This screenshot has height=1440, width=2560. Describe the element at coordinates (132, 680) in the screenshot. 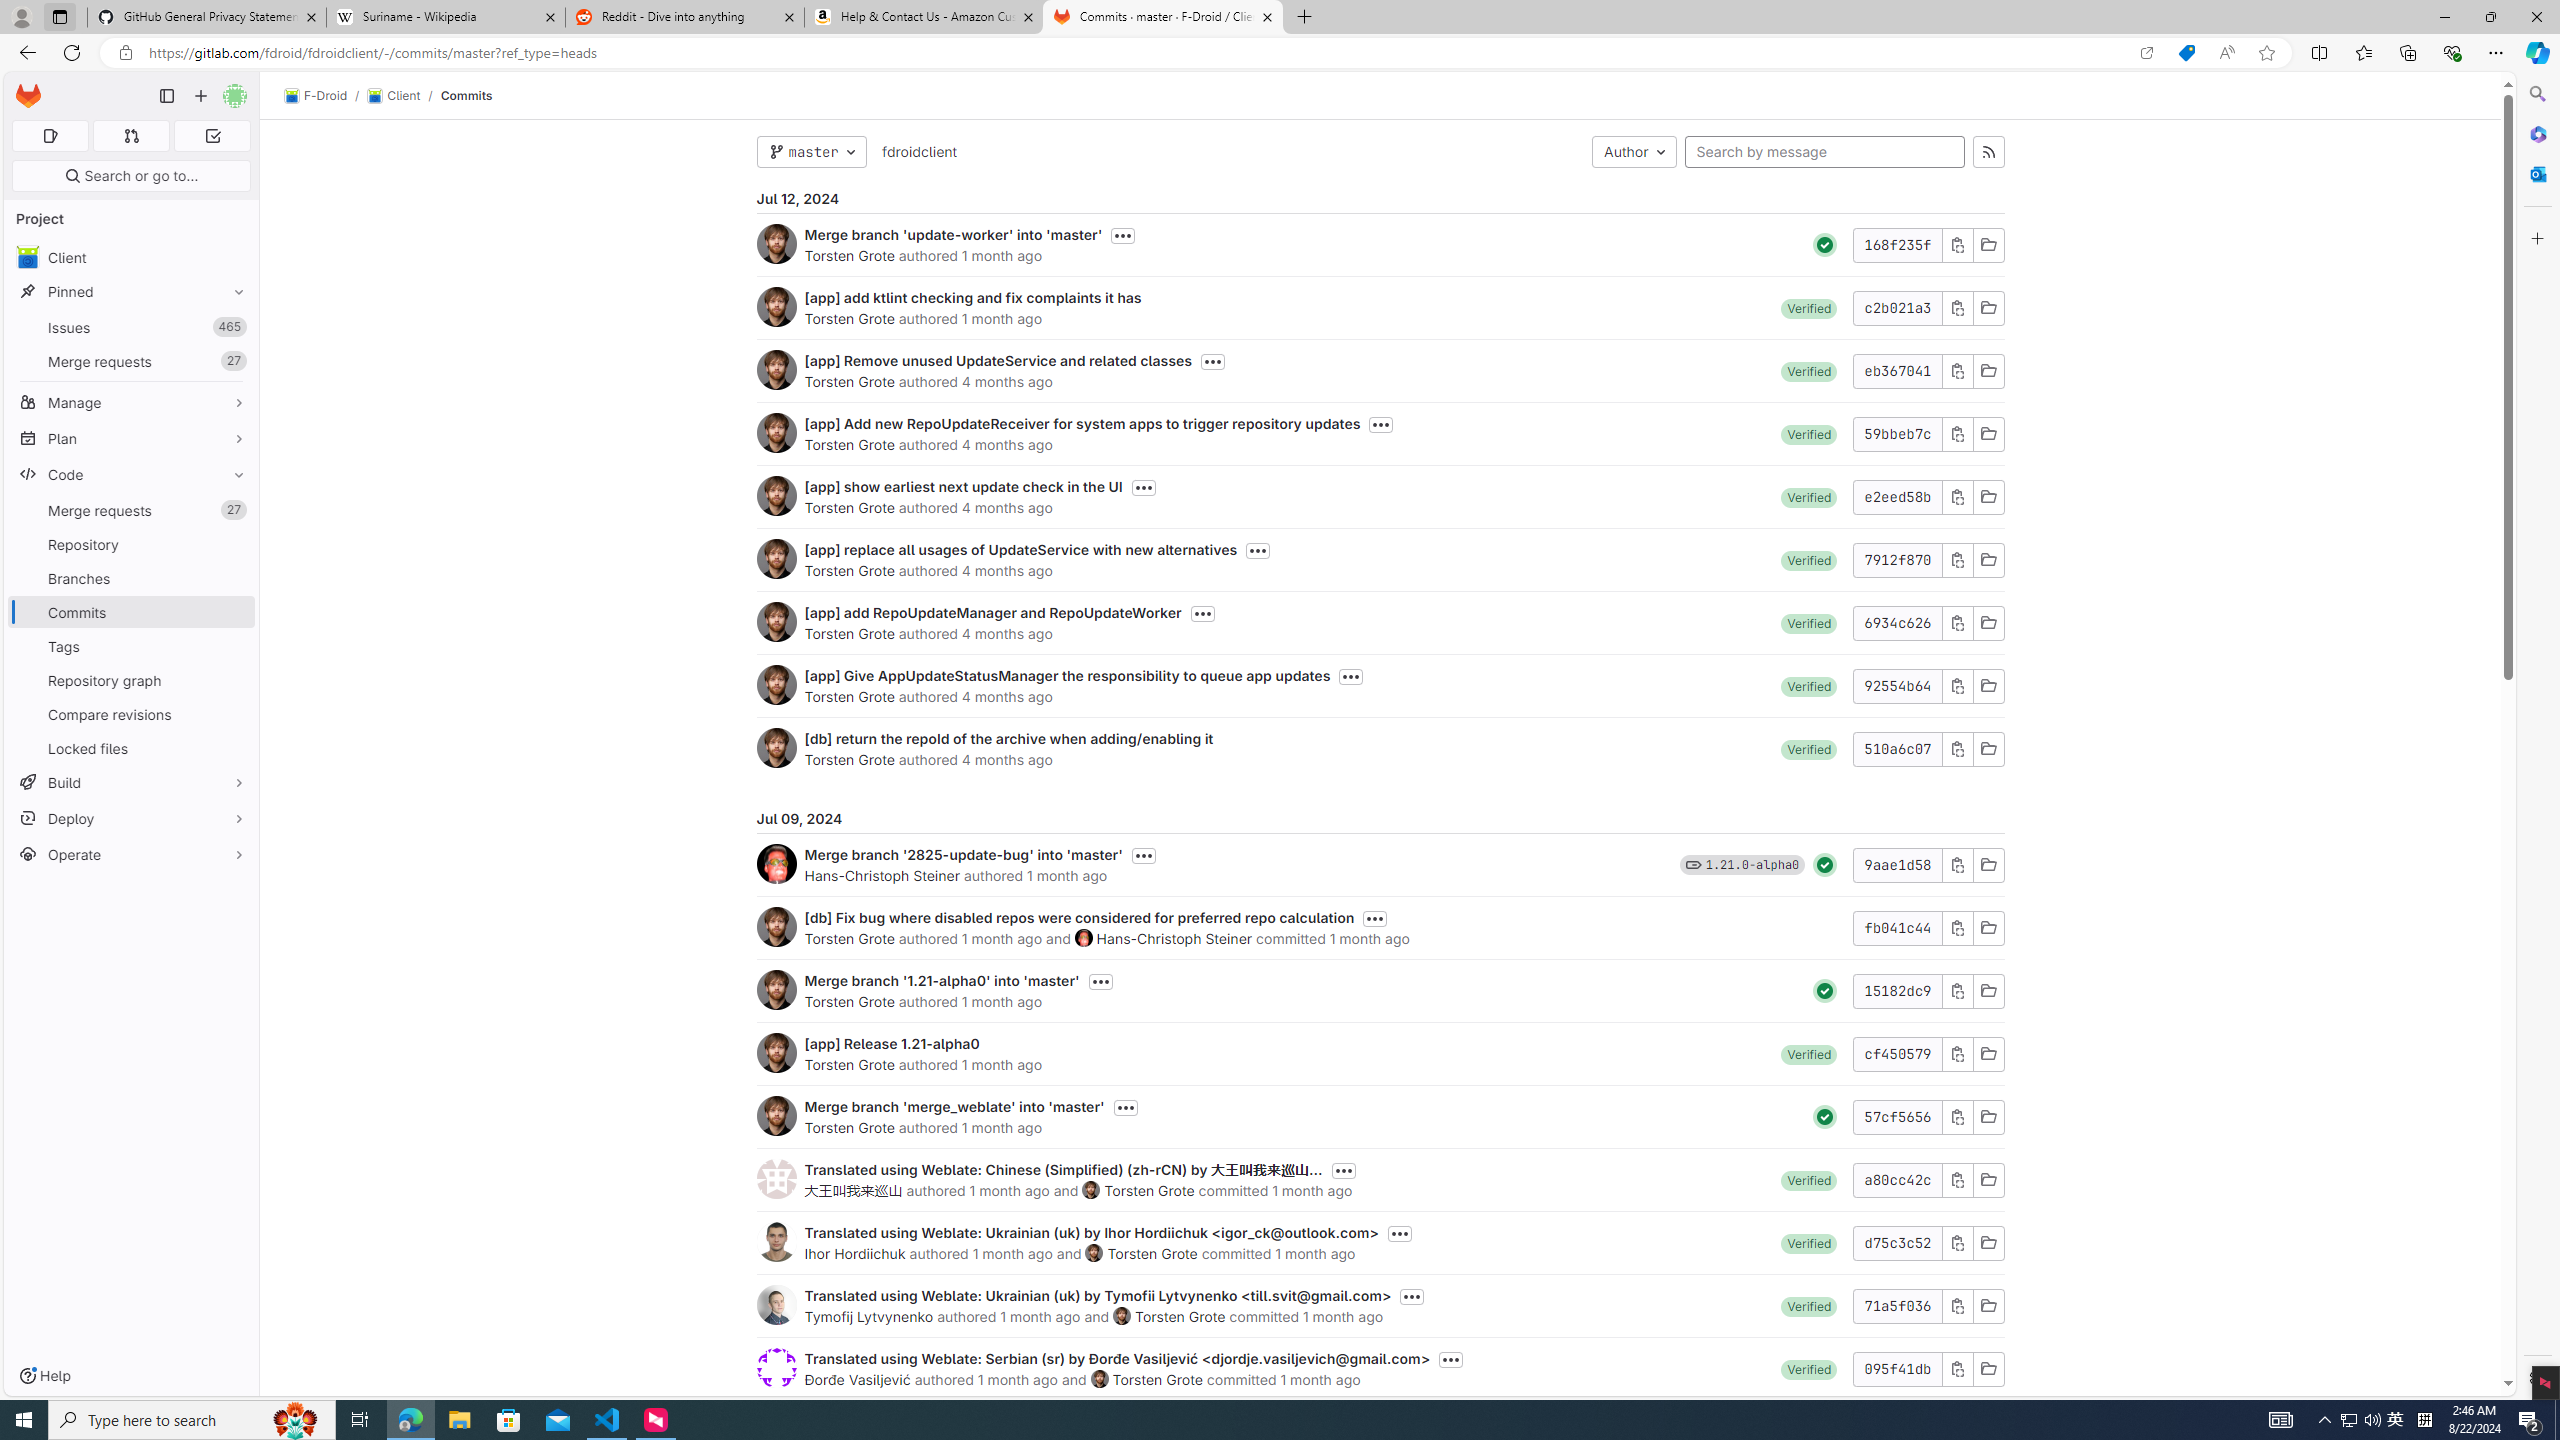

I see `Repository graph` at that location.